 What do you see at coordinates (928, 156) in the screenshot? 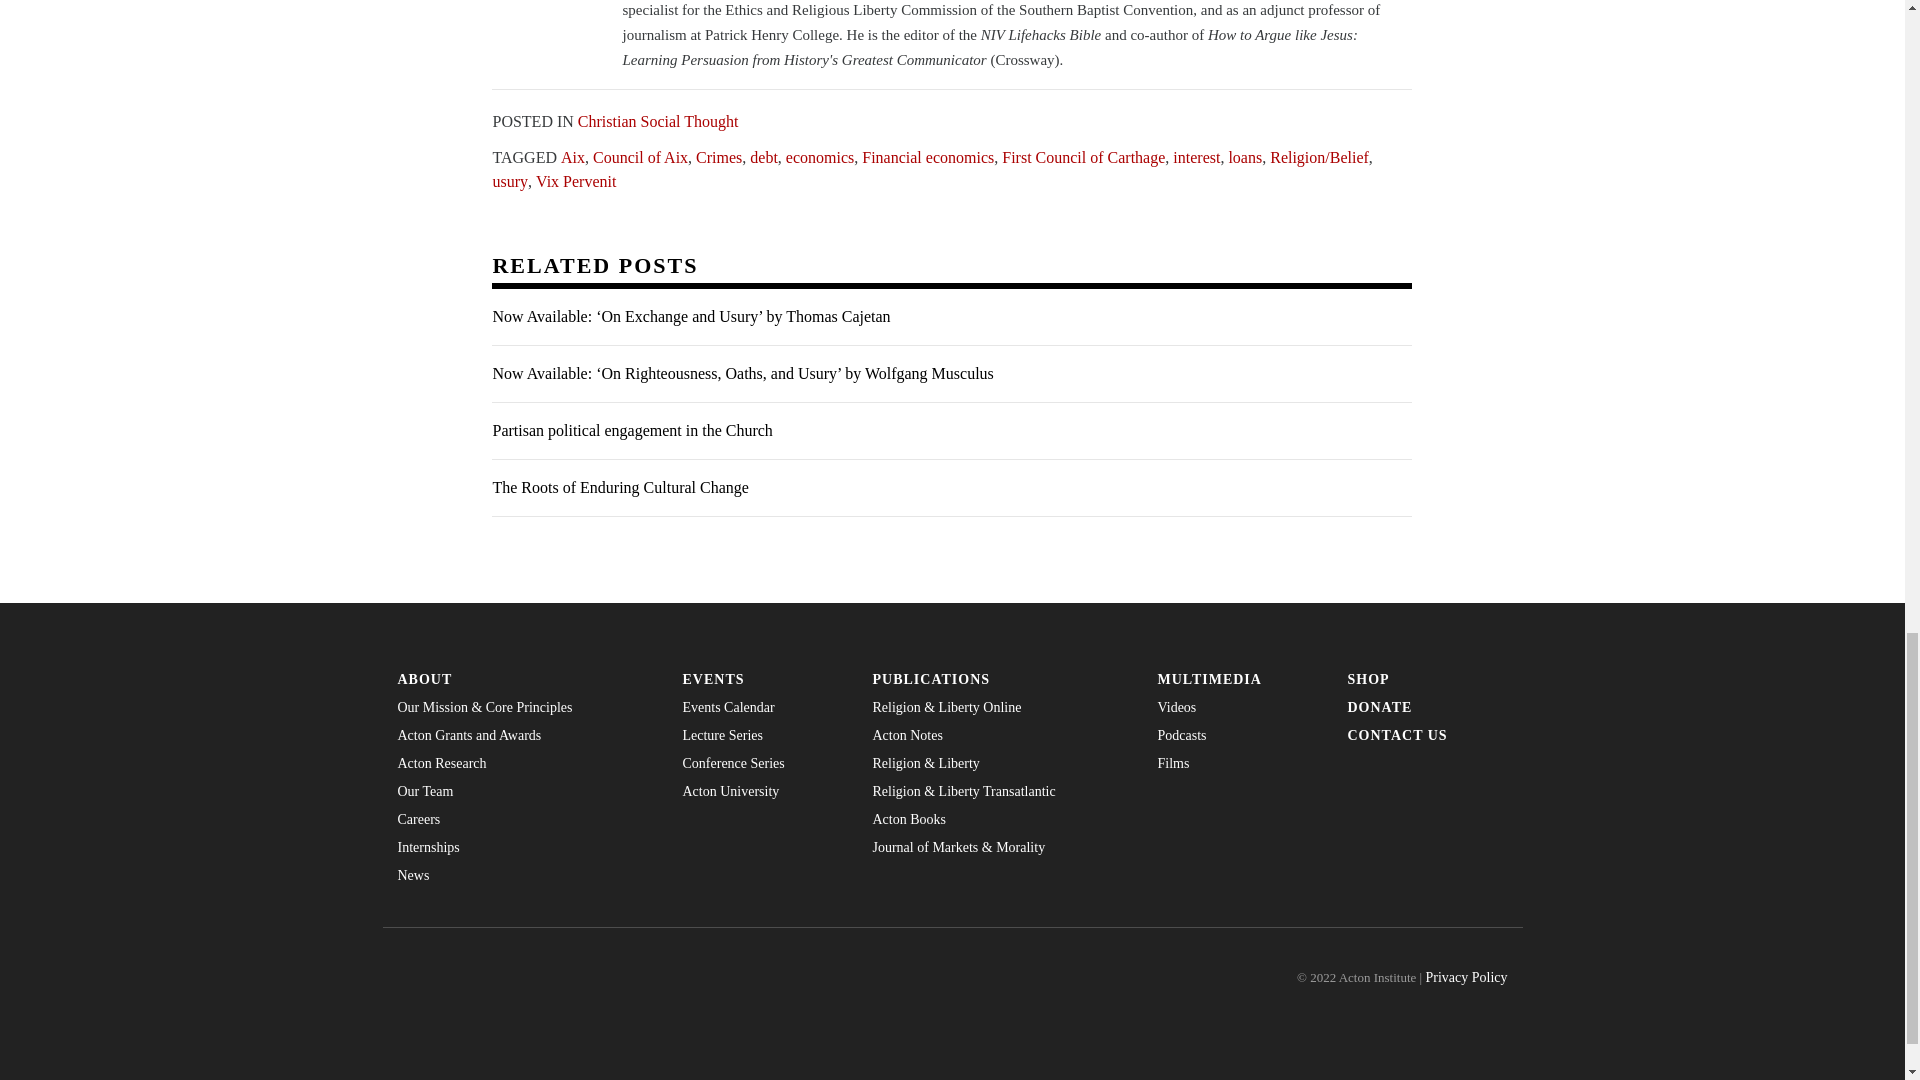
I see `Financial economics` at bounding box center [928, 156].